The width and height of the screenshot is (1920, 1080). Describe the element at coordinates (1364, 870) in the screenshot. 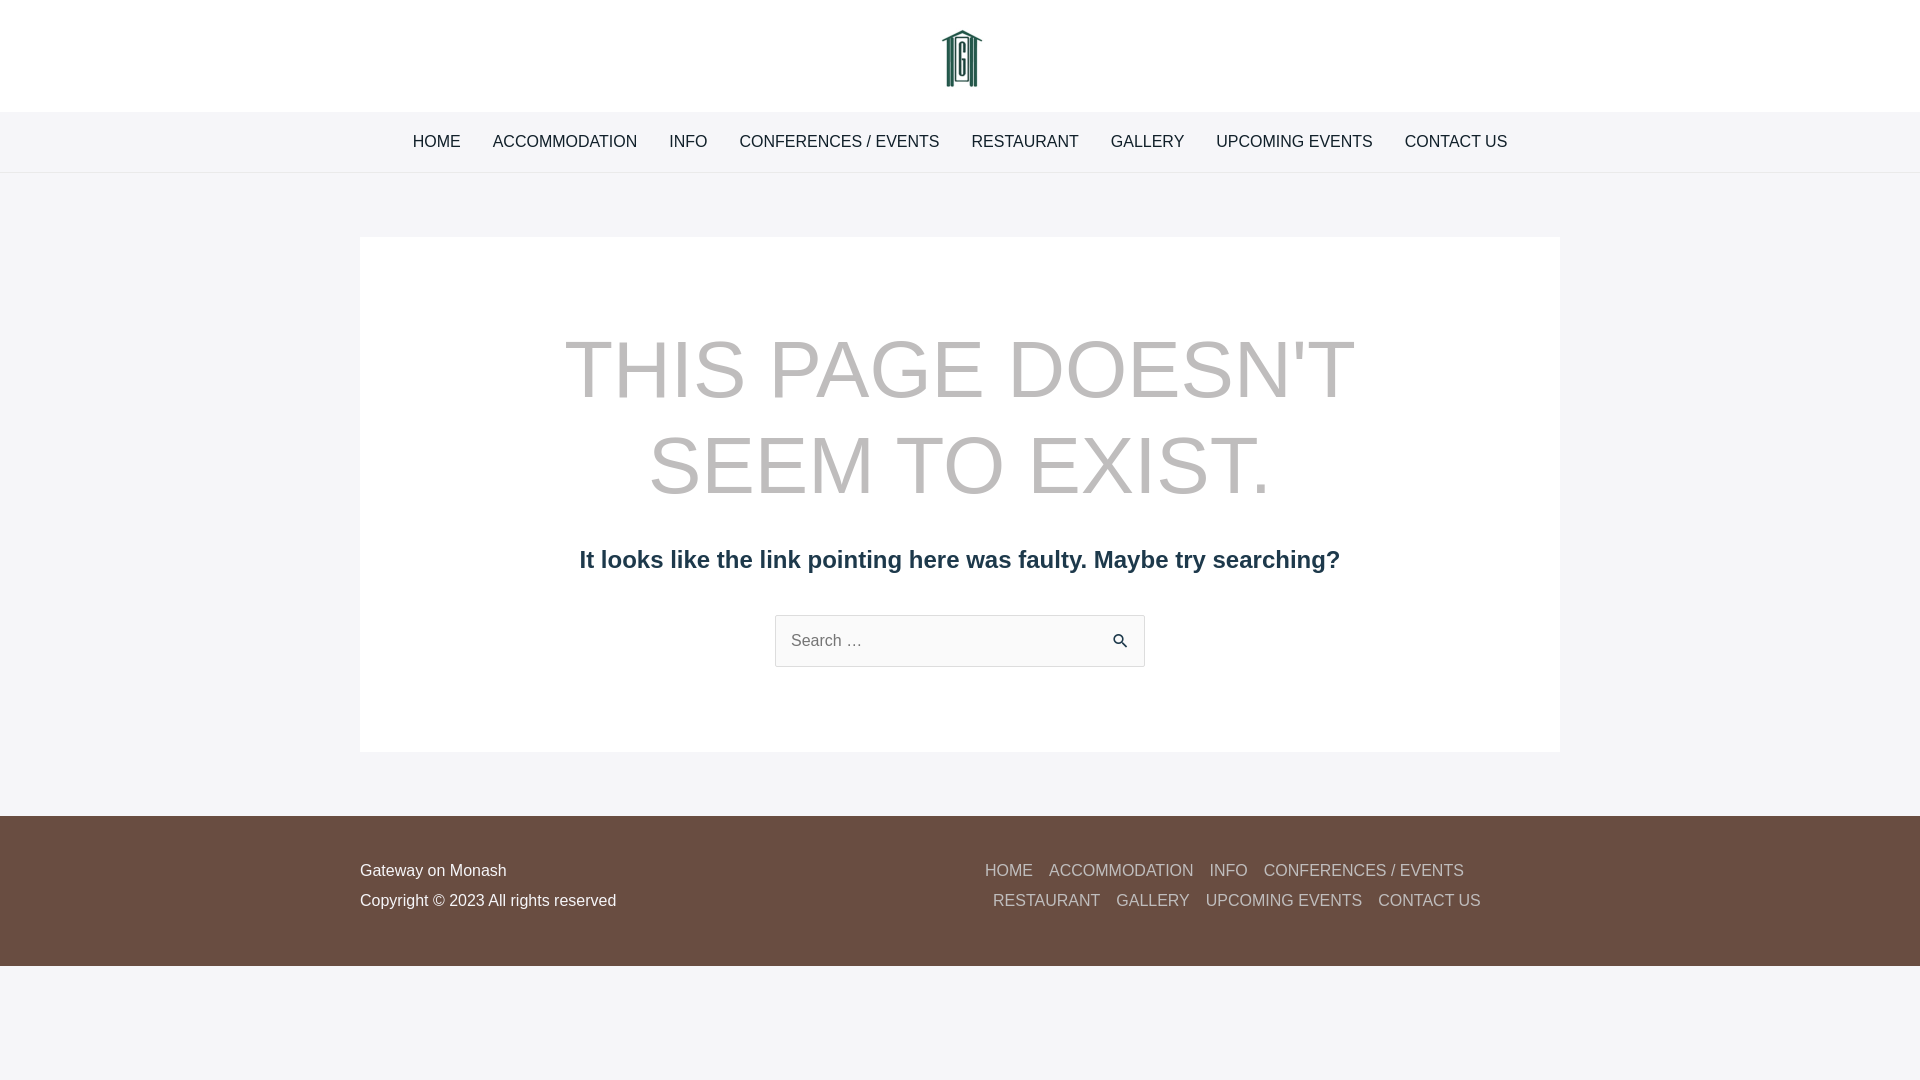

I see `CONFERENCES / EVENTS` at that location.